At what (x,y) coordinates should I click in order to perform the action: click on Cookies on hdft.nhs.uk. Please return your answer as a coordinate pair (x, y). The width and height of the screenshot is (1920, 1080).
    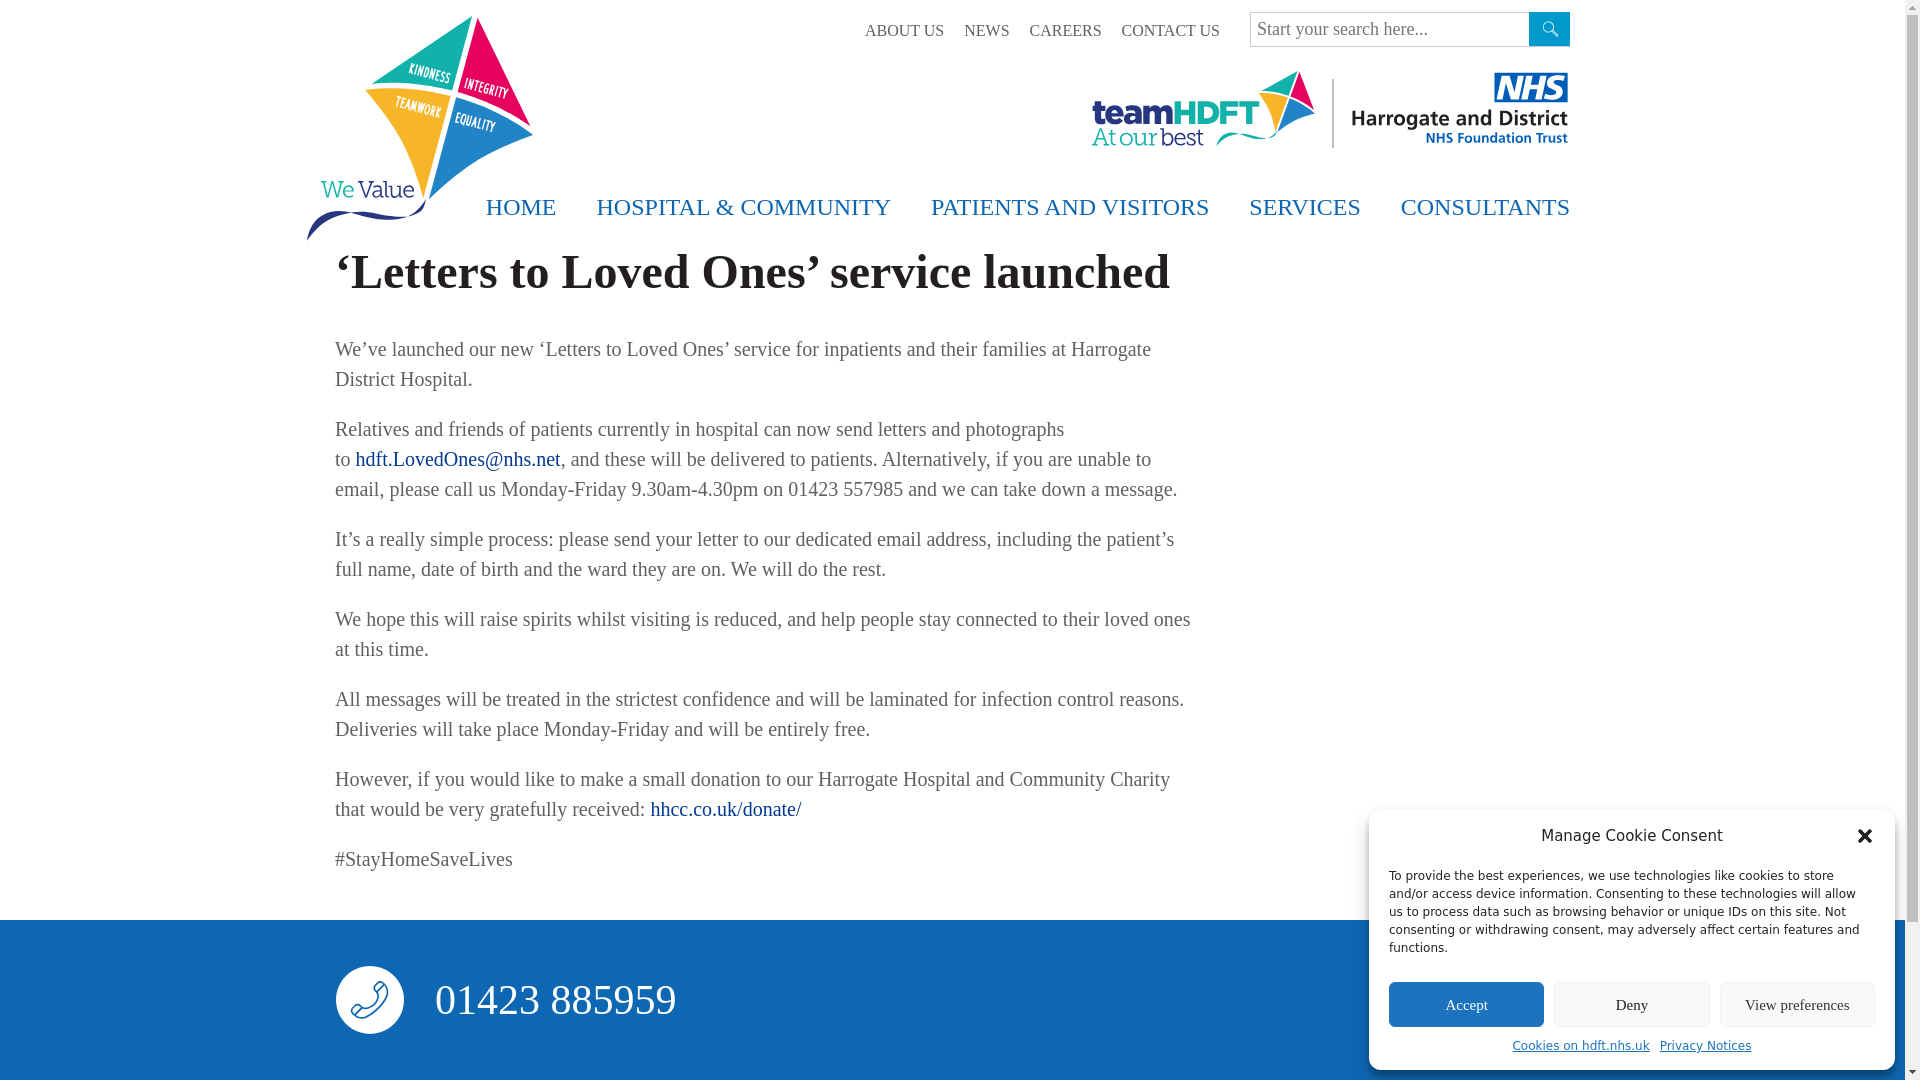
    Looking at the image, I should click on (1580, 1046).